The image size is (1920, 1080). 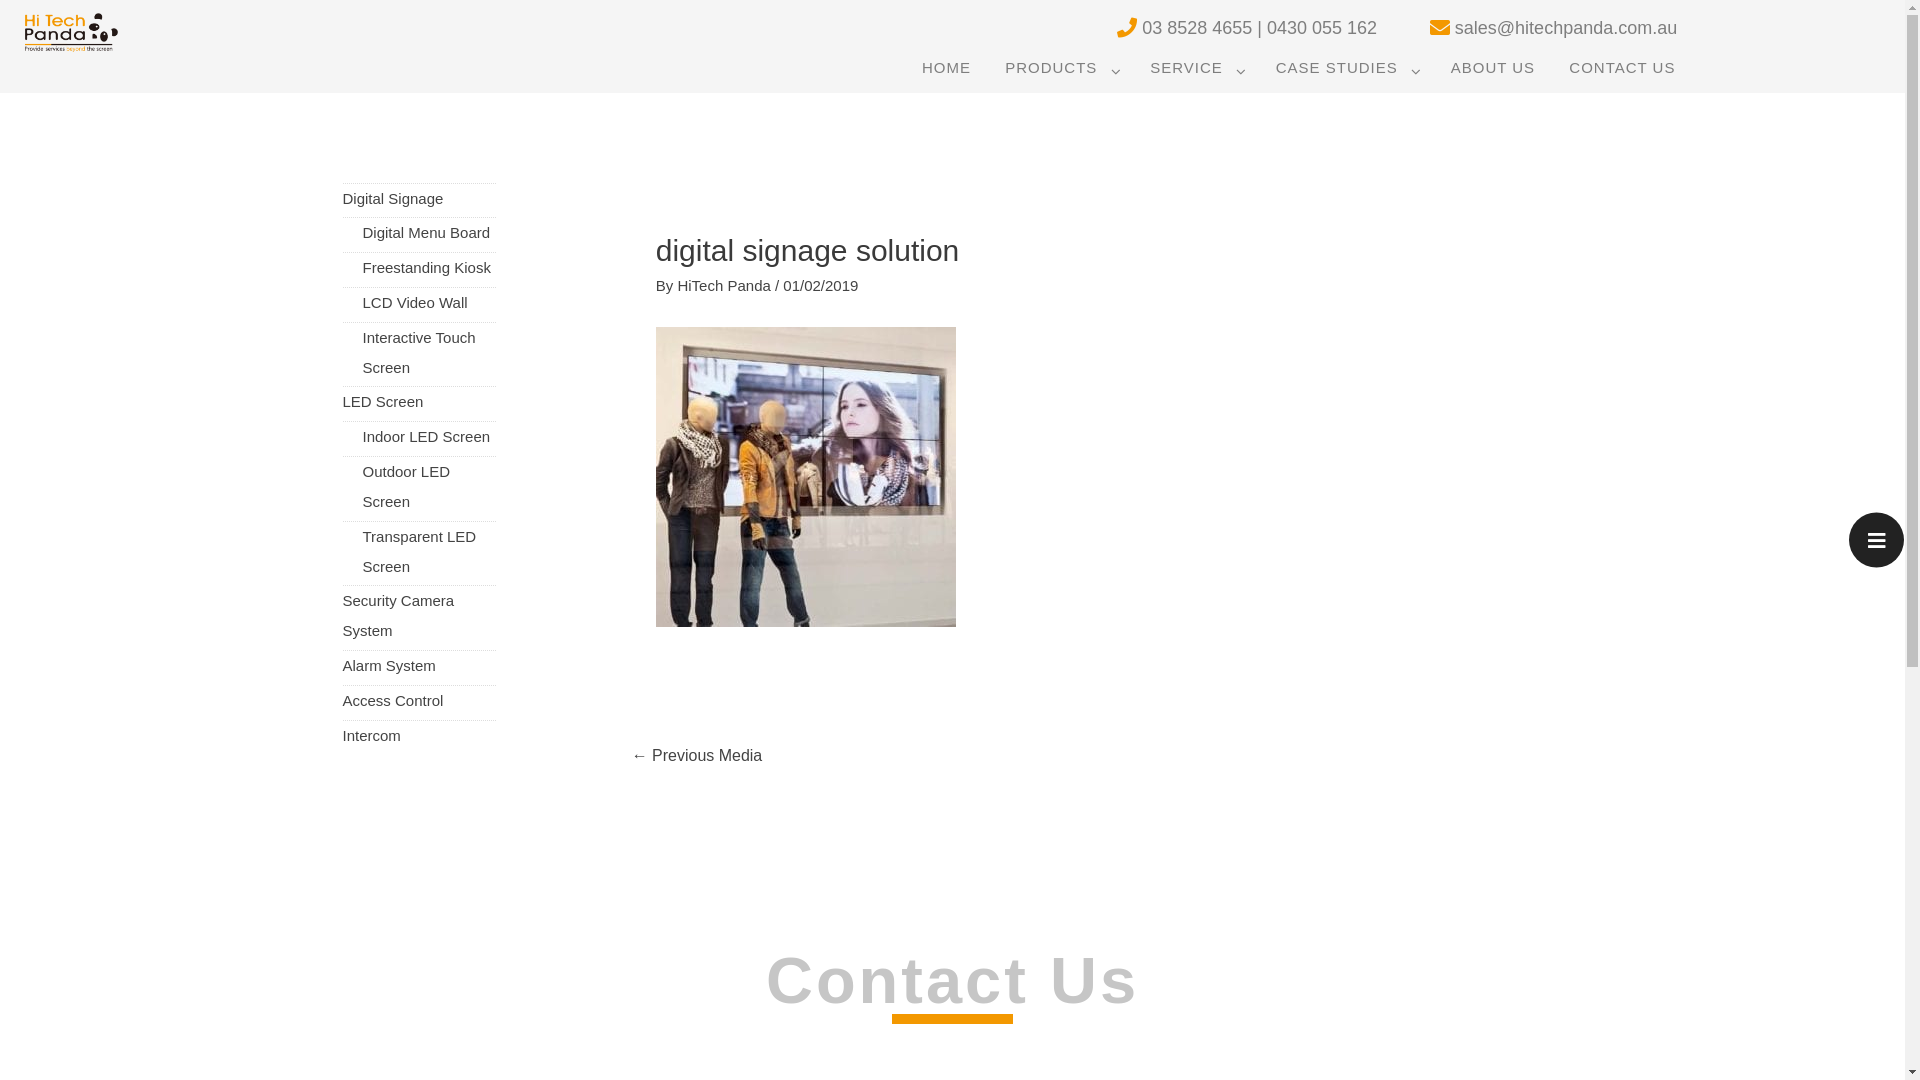 I want to click on LED Screen, so click(x=382, y=402).